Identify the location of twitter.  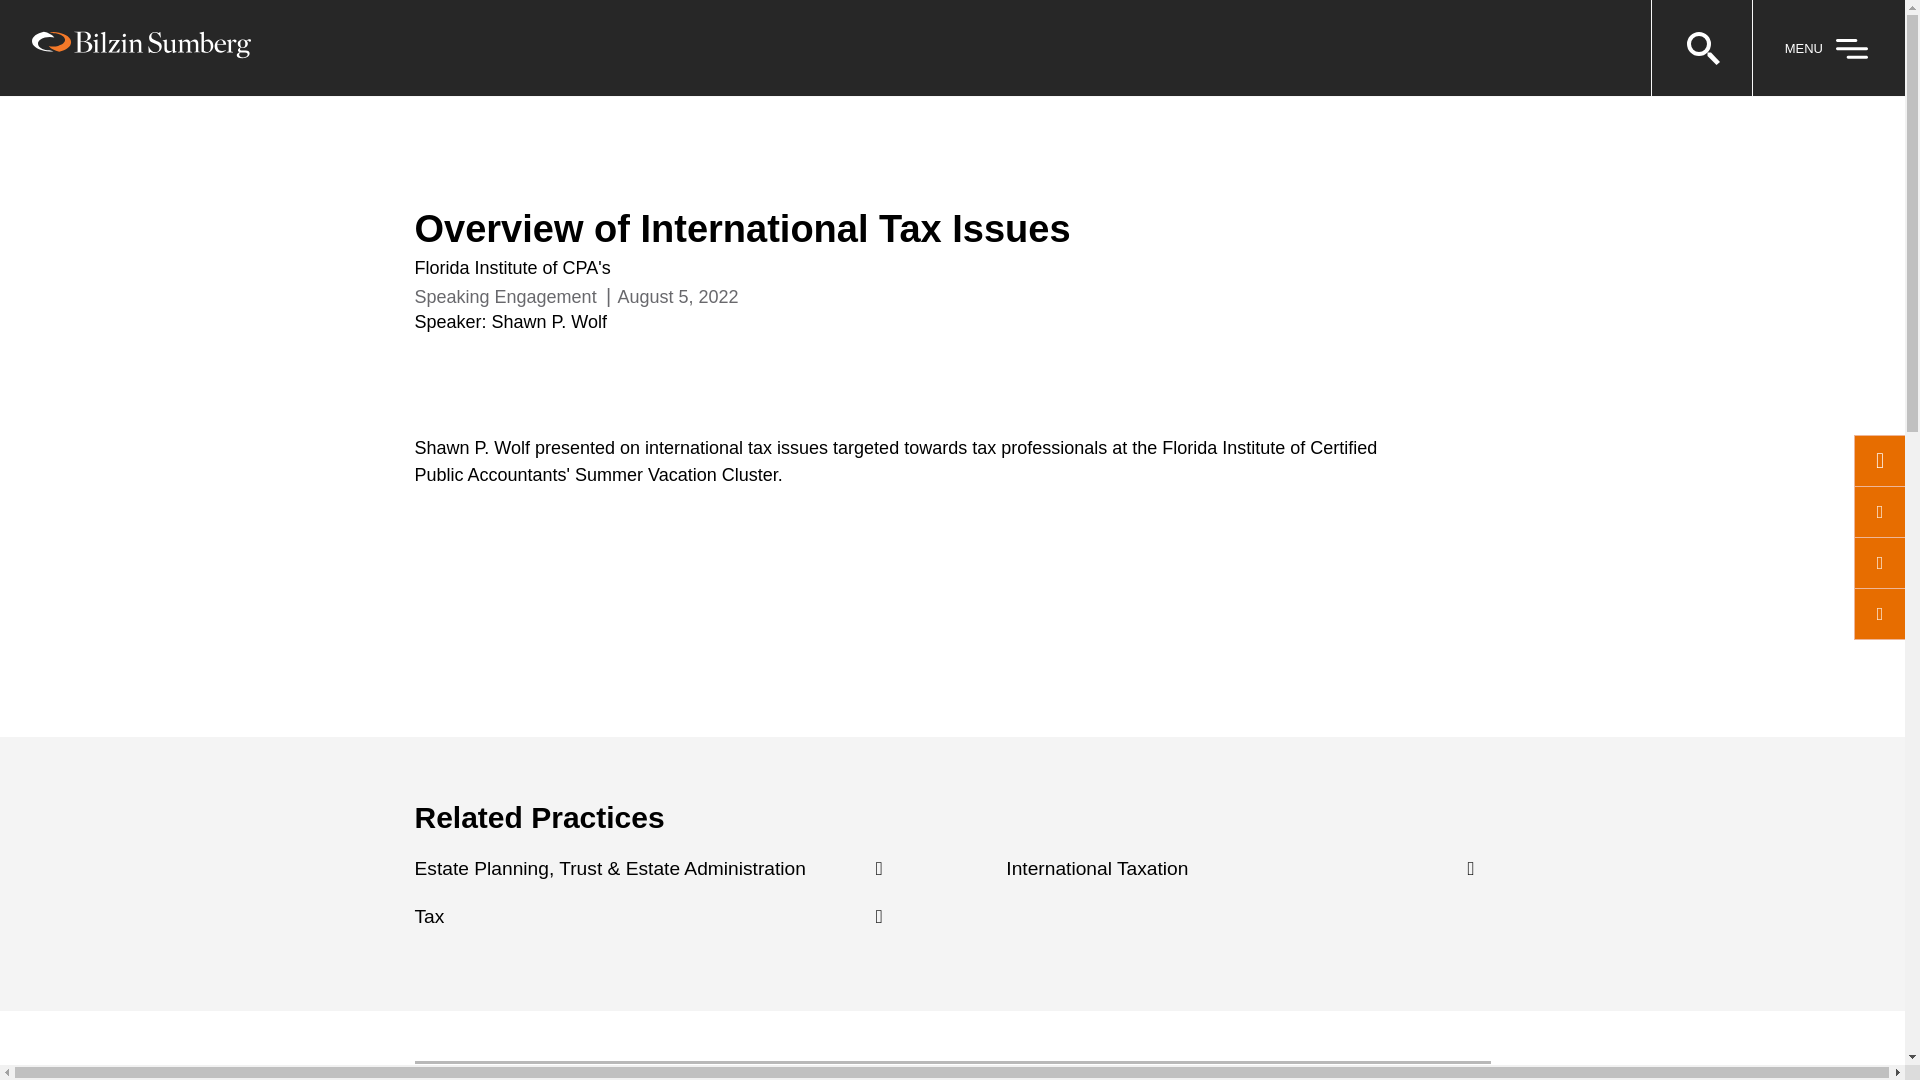
(1879, 512).